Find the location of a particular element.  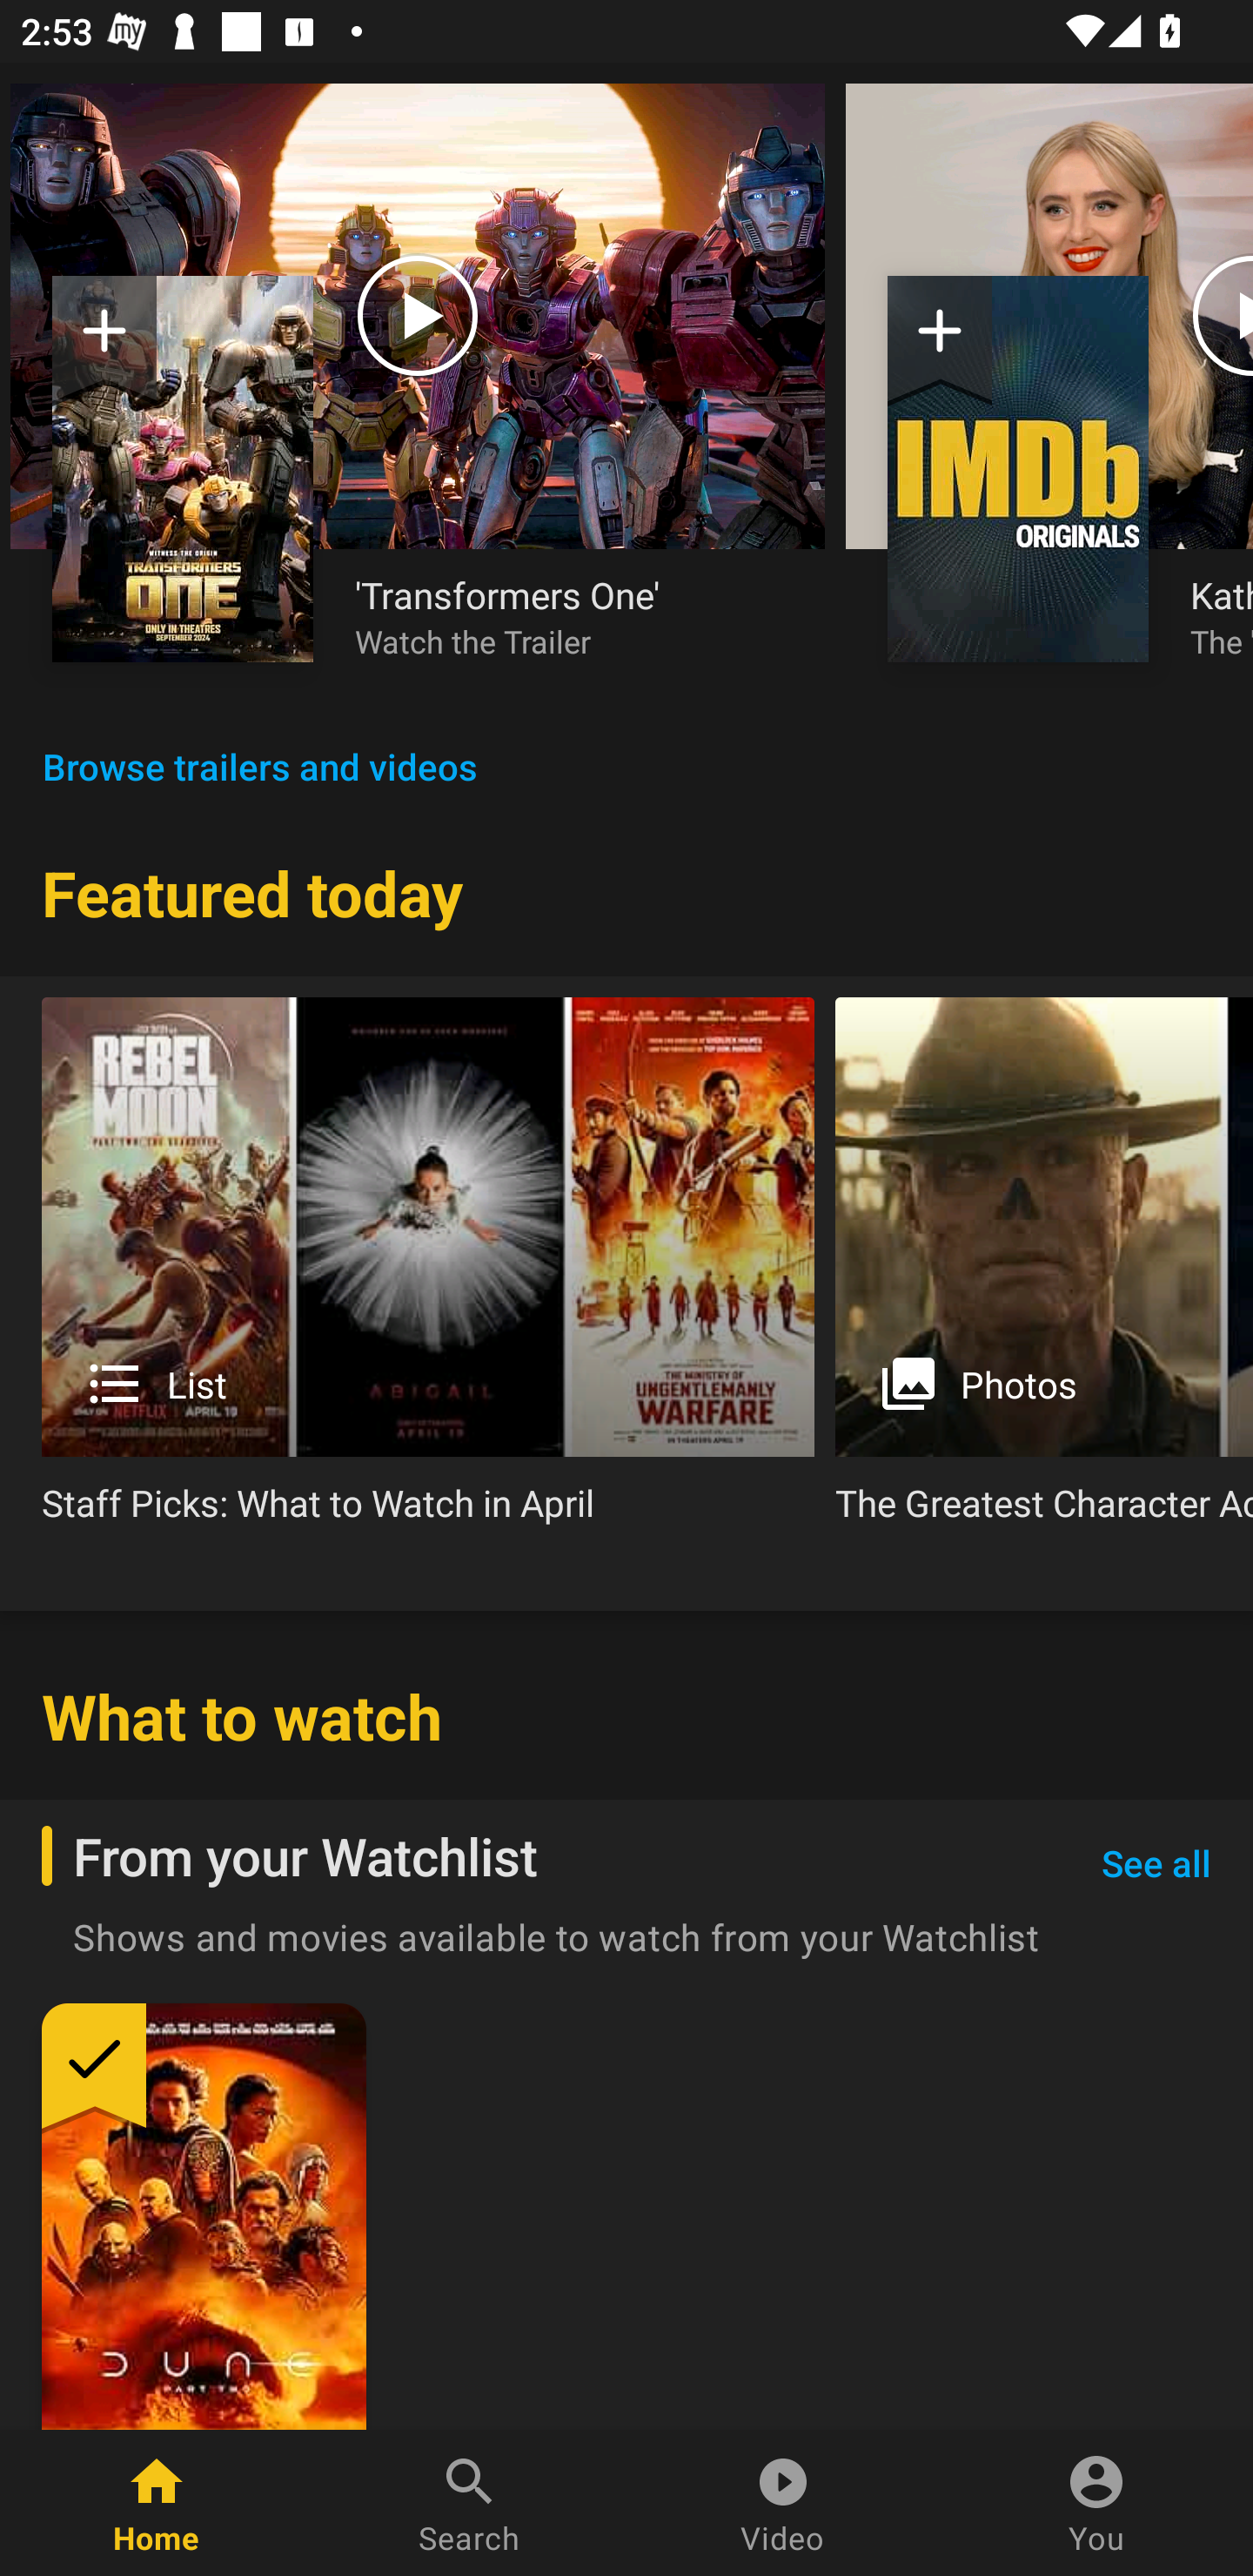

Not in watchlist is located at coordinates (104, 341).